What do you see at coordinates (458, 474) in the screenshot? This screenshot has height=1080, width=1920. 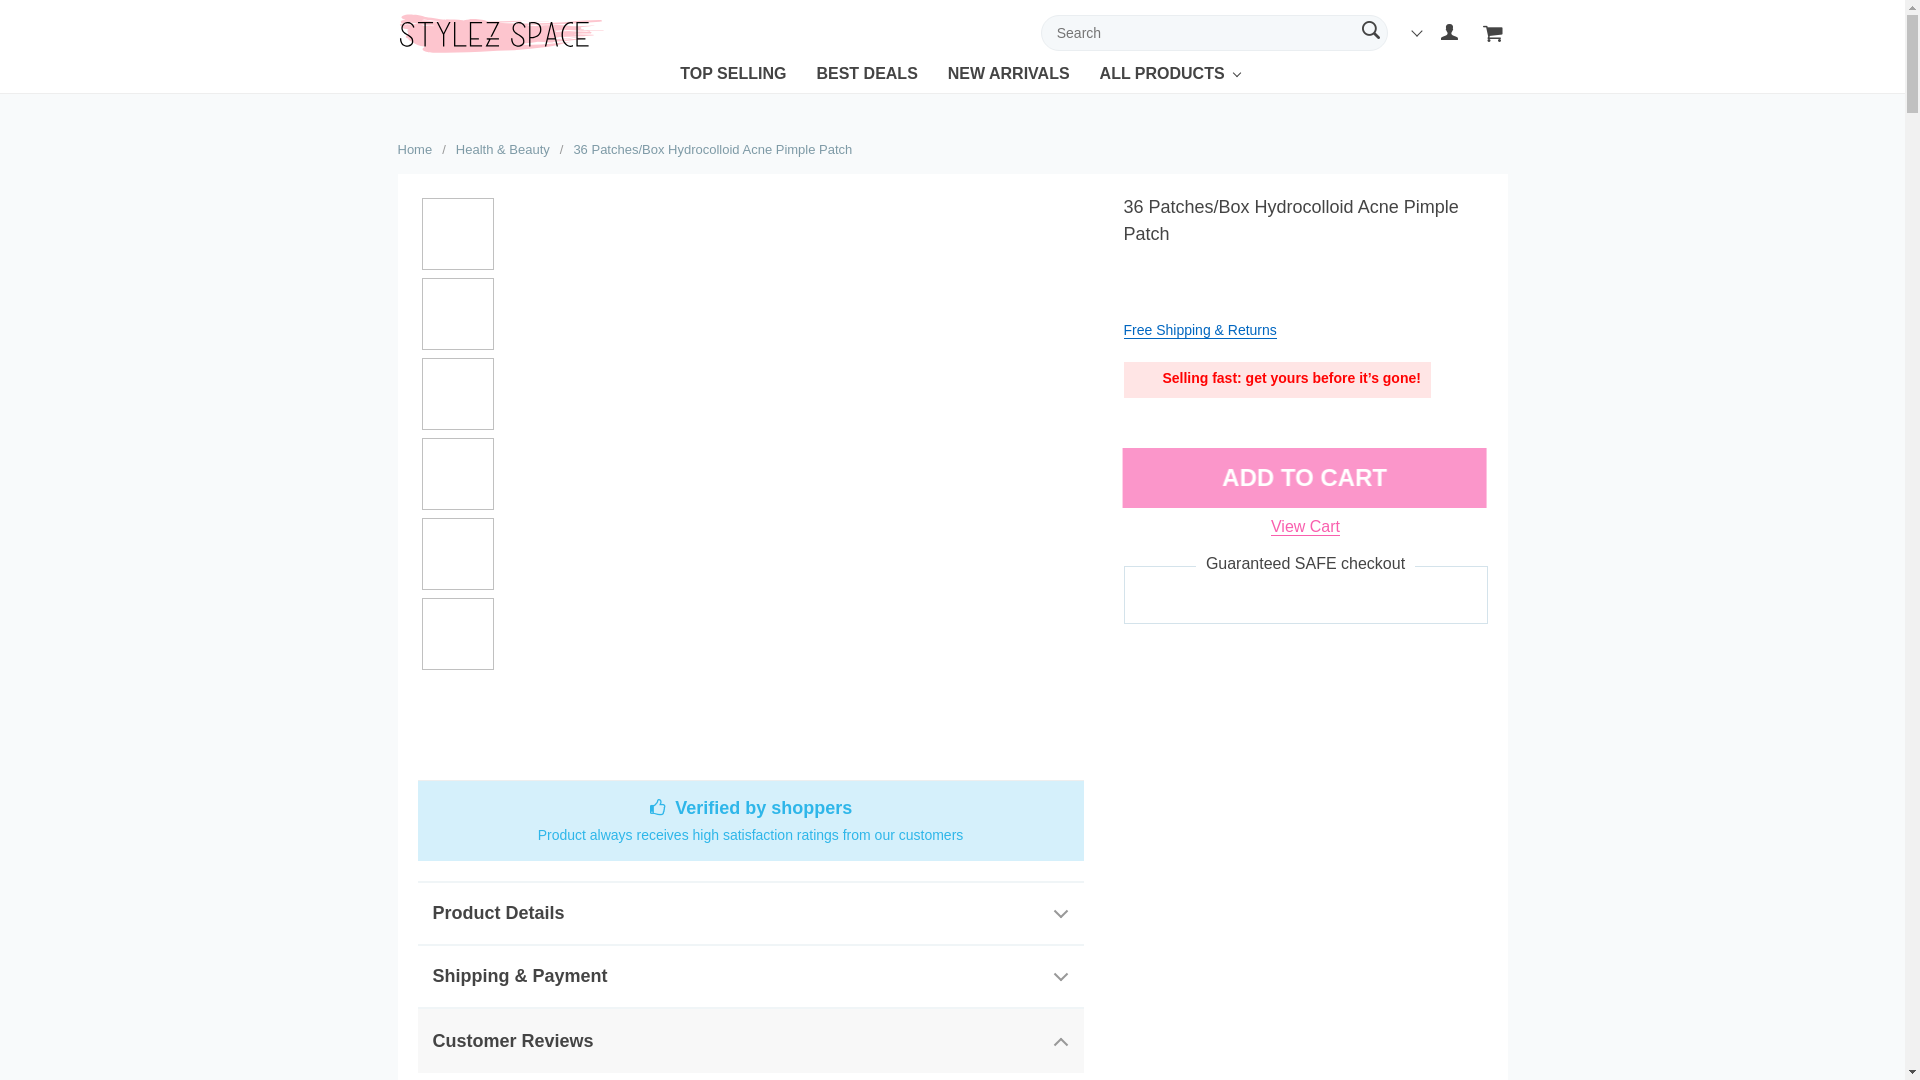 I see `33118-0a781b.jpg` at bounding box center [458, 474].